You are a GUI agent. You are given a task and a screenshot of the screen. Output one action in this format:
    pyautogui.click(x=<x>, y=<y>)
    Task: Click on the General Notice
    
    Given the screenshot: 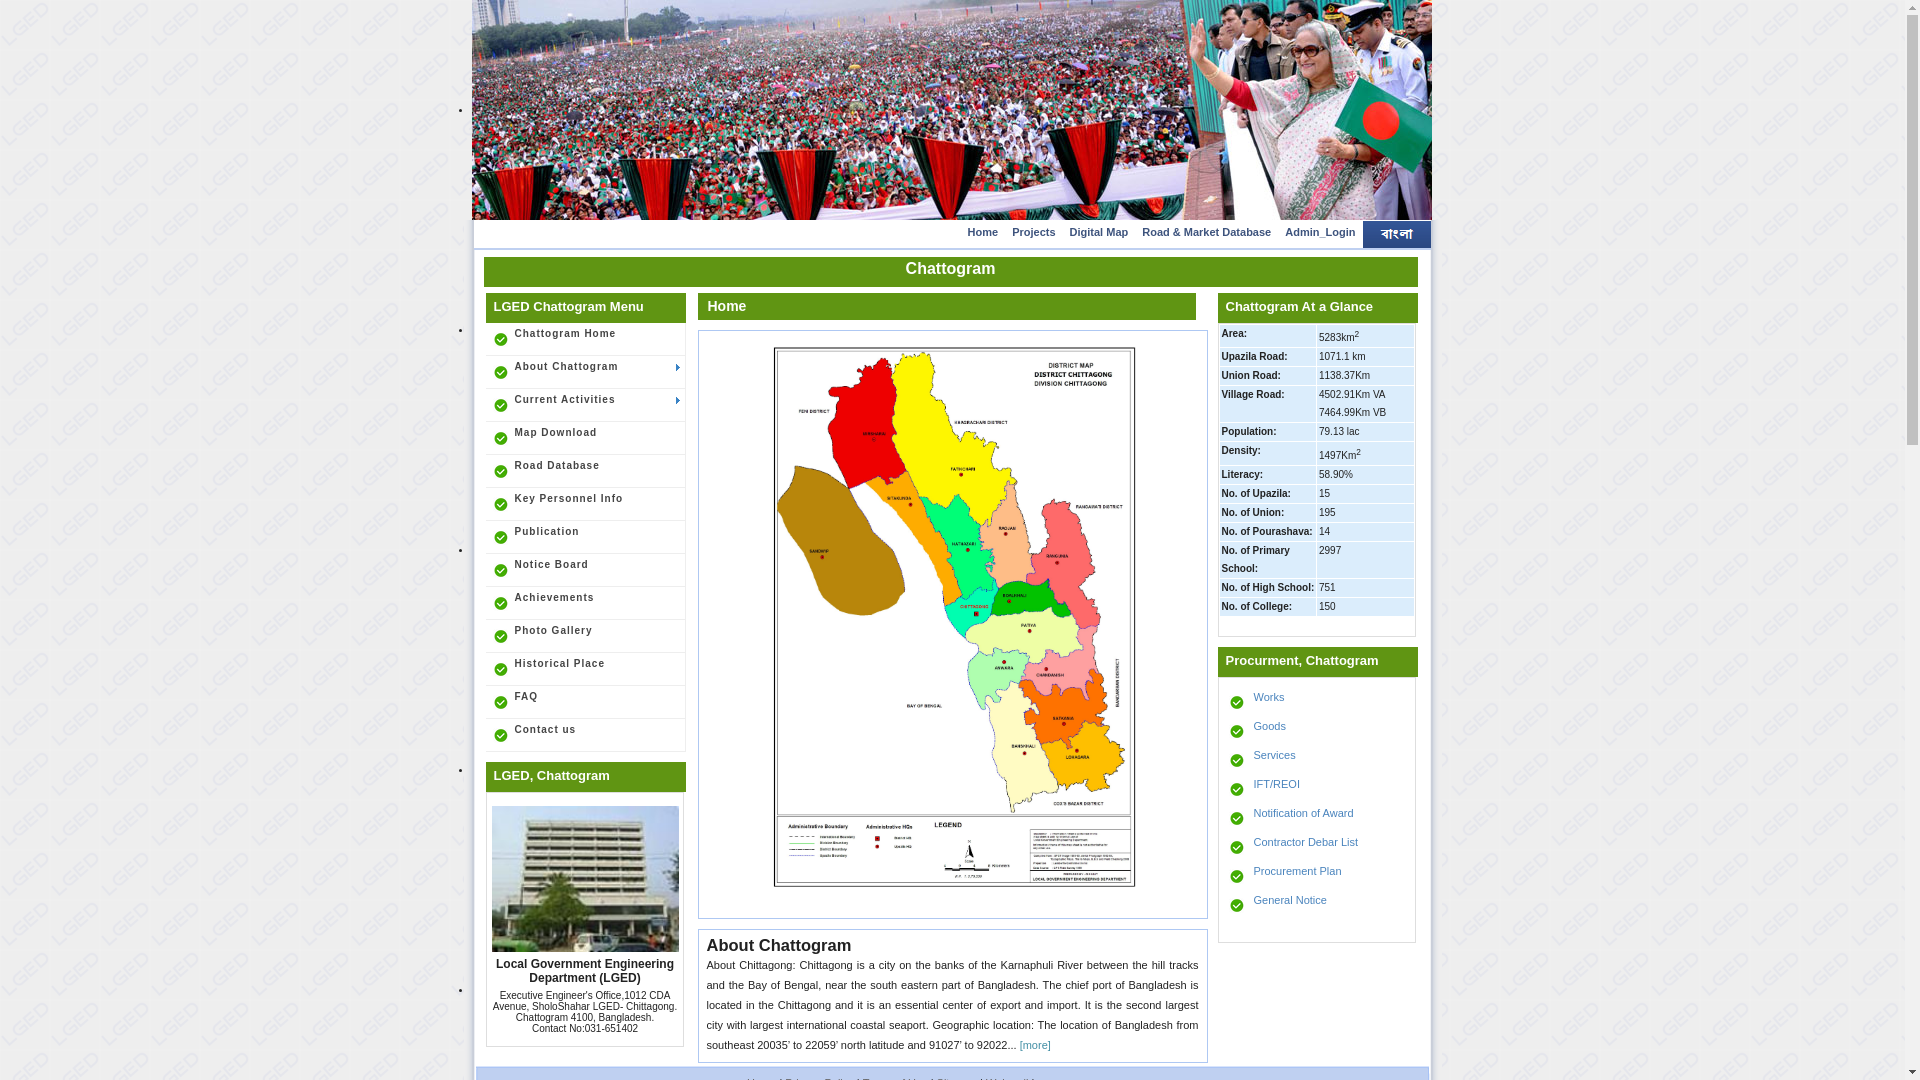 What is the action you would take?
    pyautogui.click(x=1318, y=906)
    